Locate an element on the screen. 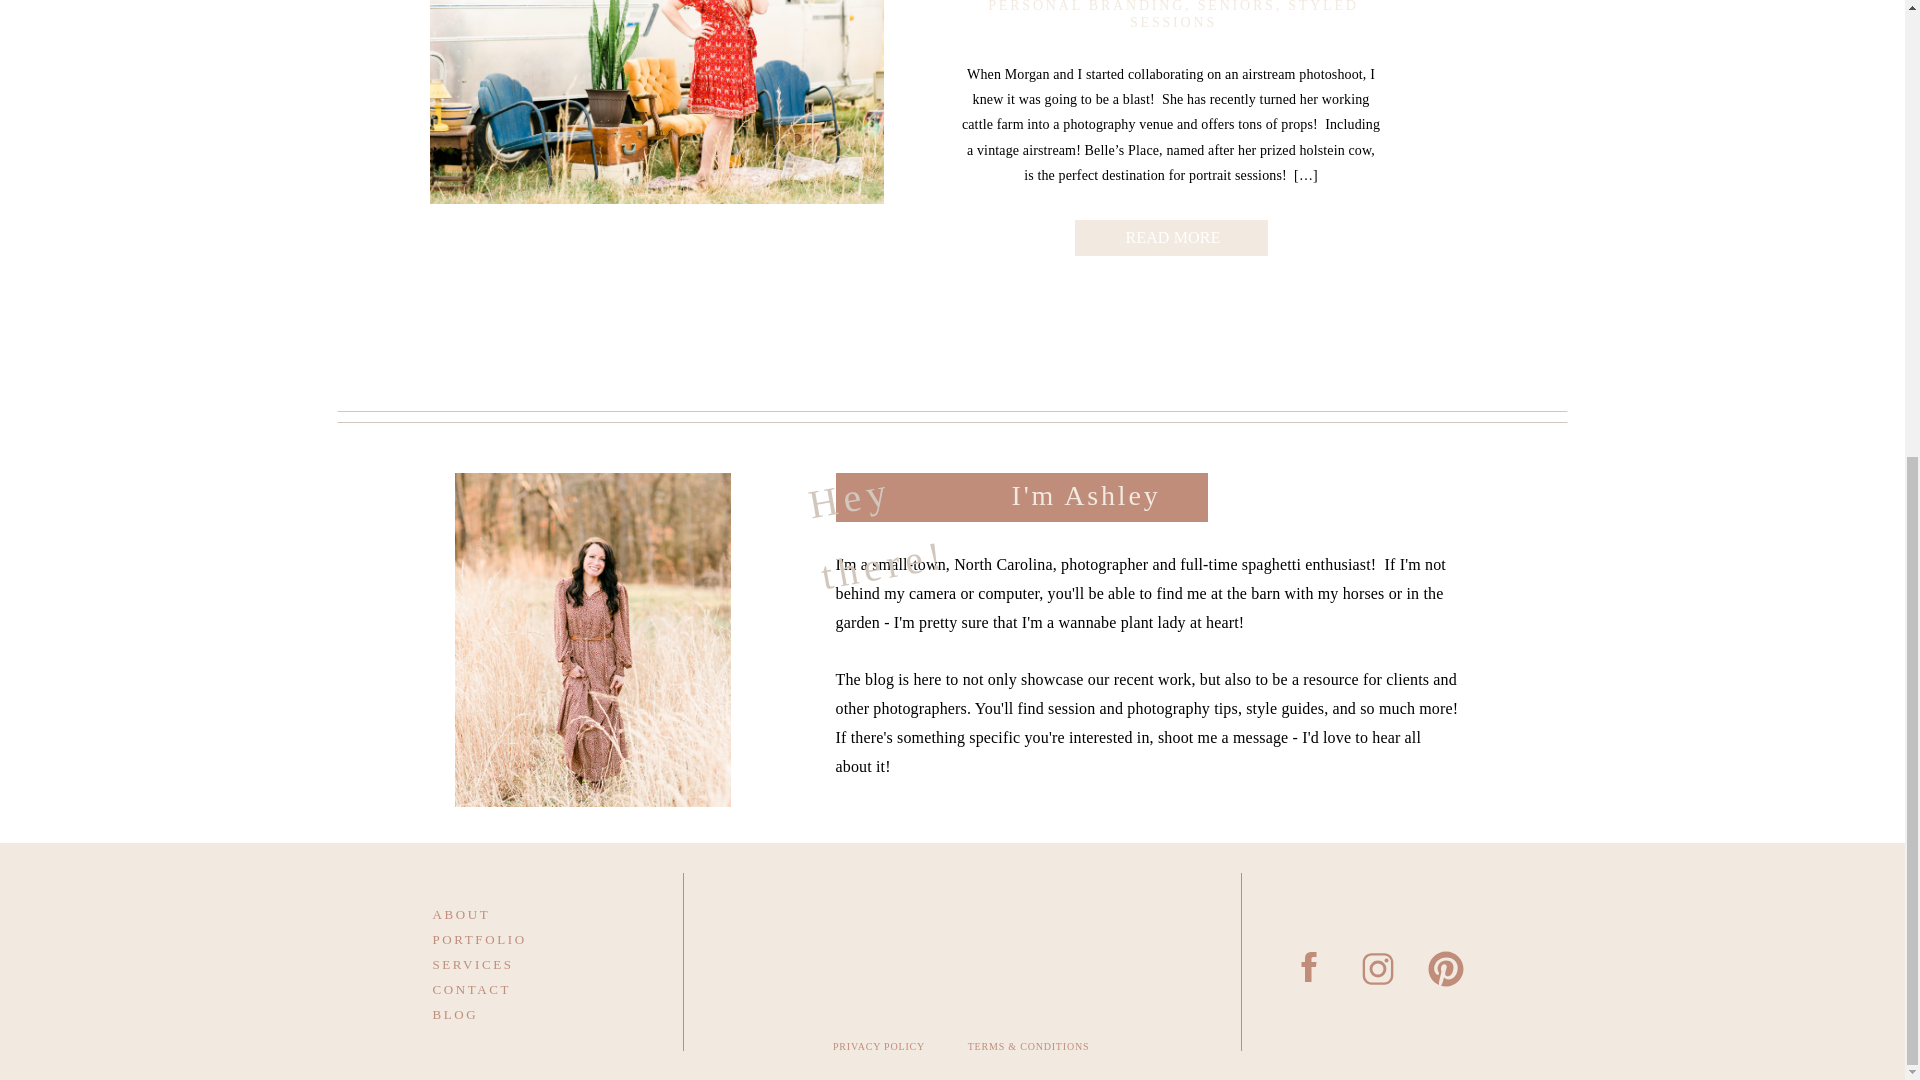 This screenshot has height=1080, width=1920. STYLED SESSIONS is located at coordinates (1244, 15).